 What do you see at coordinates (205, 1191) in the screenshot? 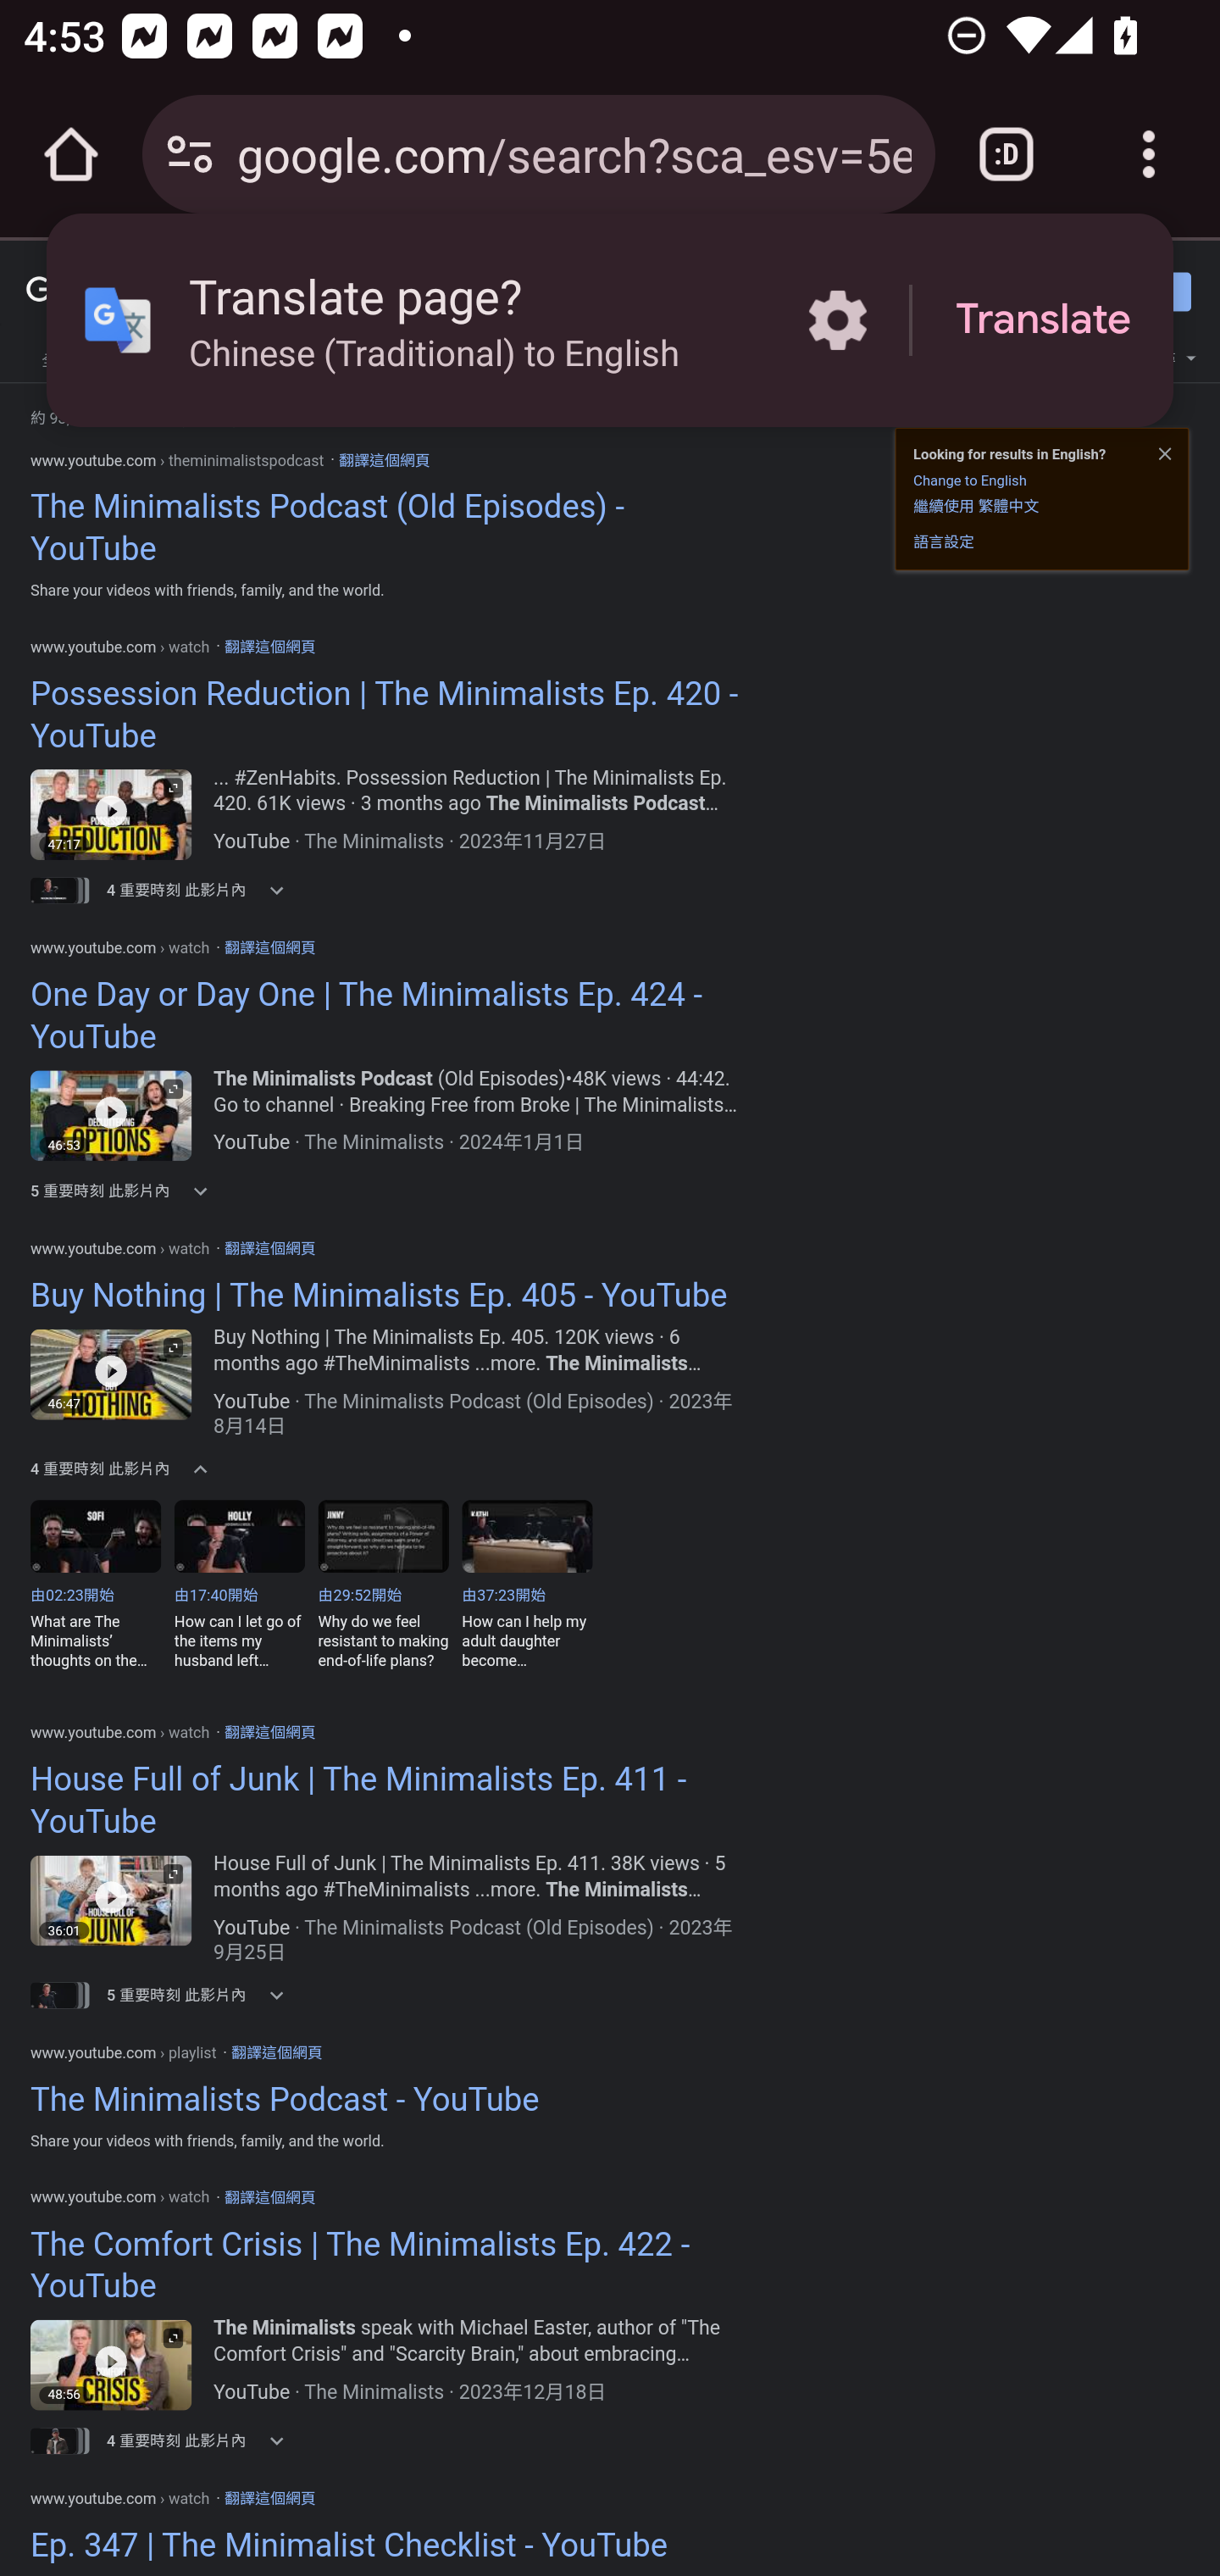
I see `5 重要時刻  此影片內` at bounding box center [205, 1191].